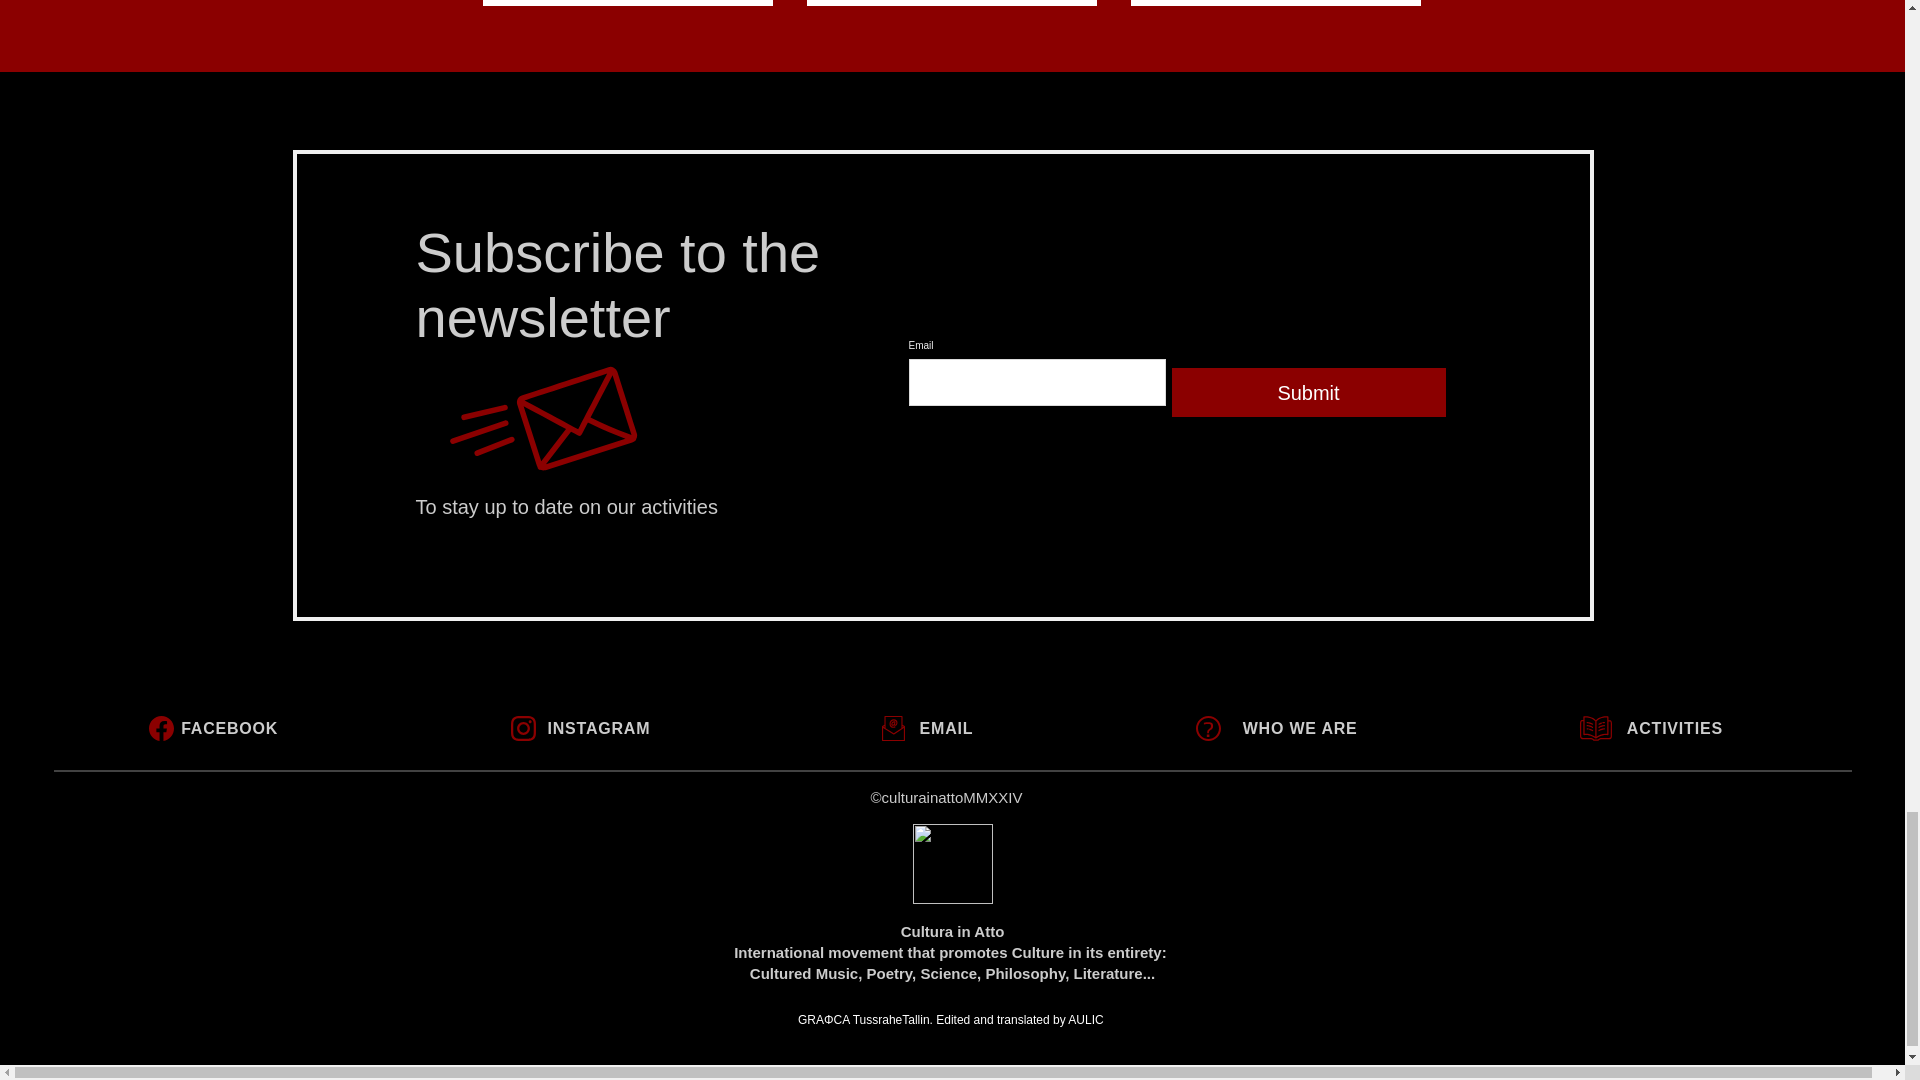 The height and width of the screenshot is (1080, 1920). What do you see at coordinates (950, 728) in the screenshot?
I see `FACEBOOK` at bounding box center [950, 728].